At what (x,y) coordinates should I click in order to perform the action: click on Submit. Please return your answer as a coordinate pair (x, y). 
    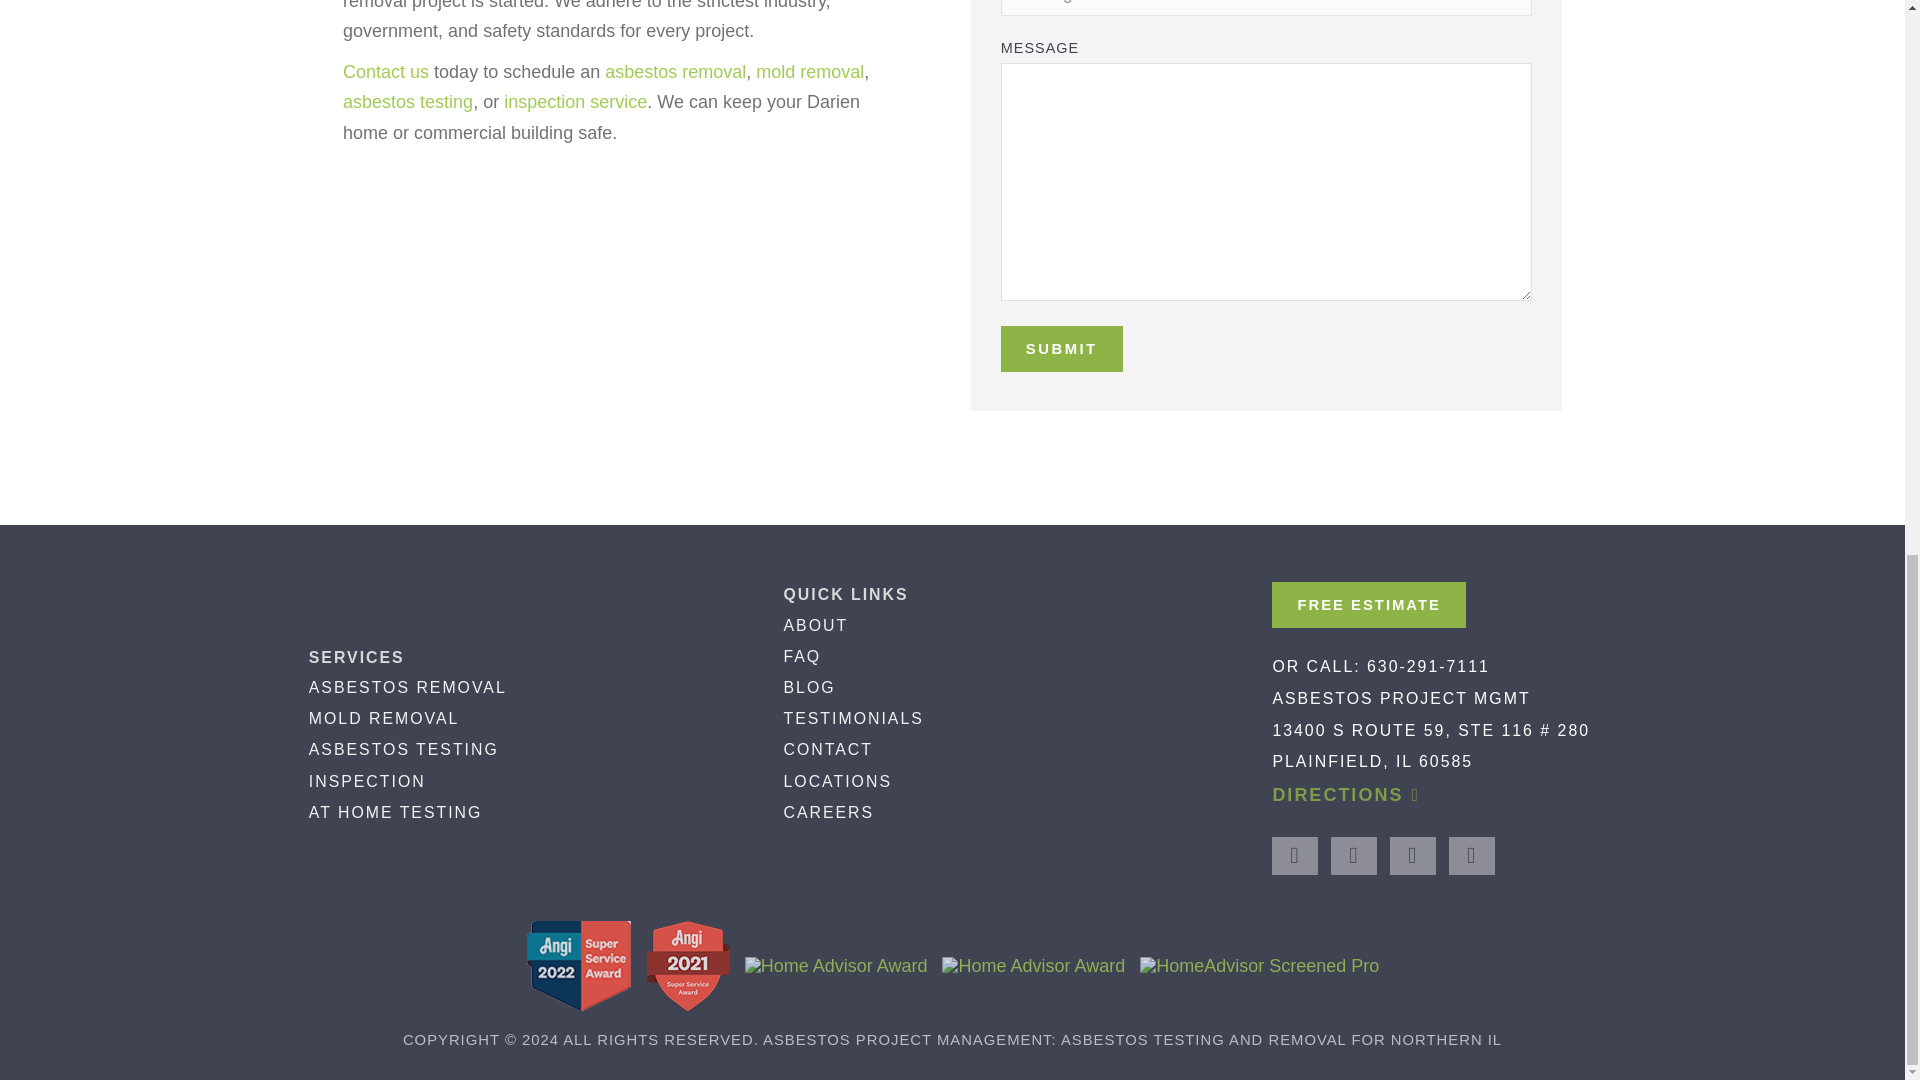
    Looking at the image, I should click on (1062, 348).